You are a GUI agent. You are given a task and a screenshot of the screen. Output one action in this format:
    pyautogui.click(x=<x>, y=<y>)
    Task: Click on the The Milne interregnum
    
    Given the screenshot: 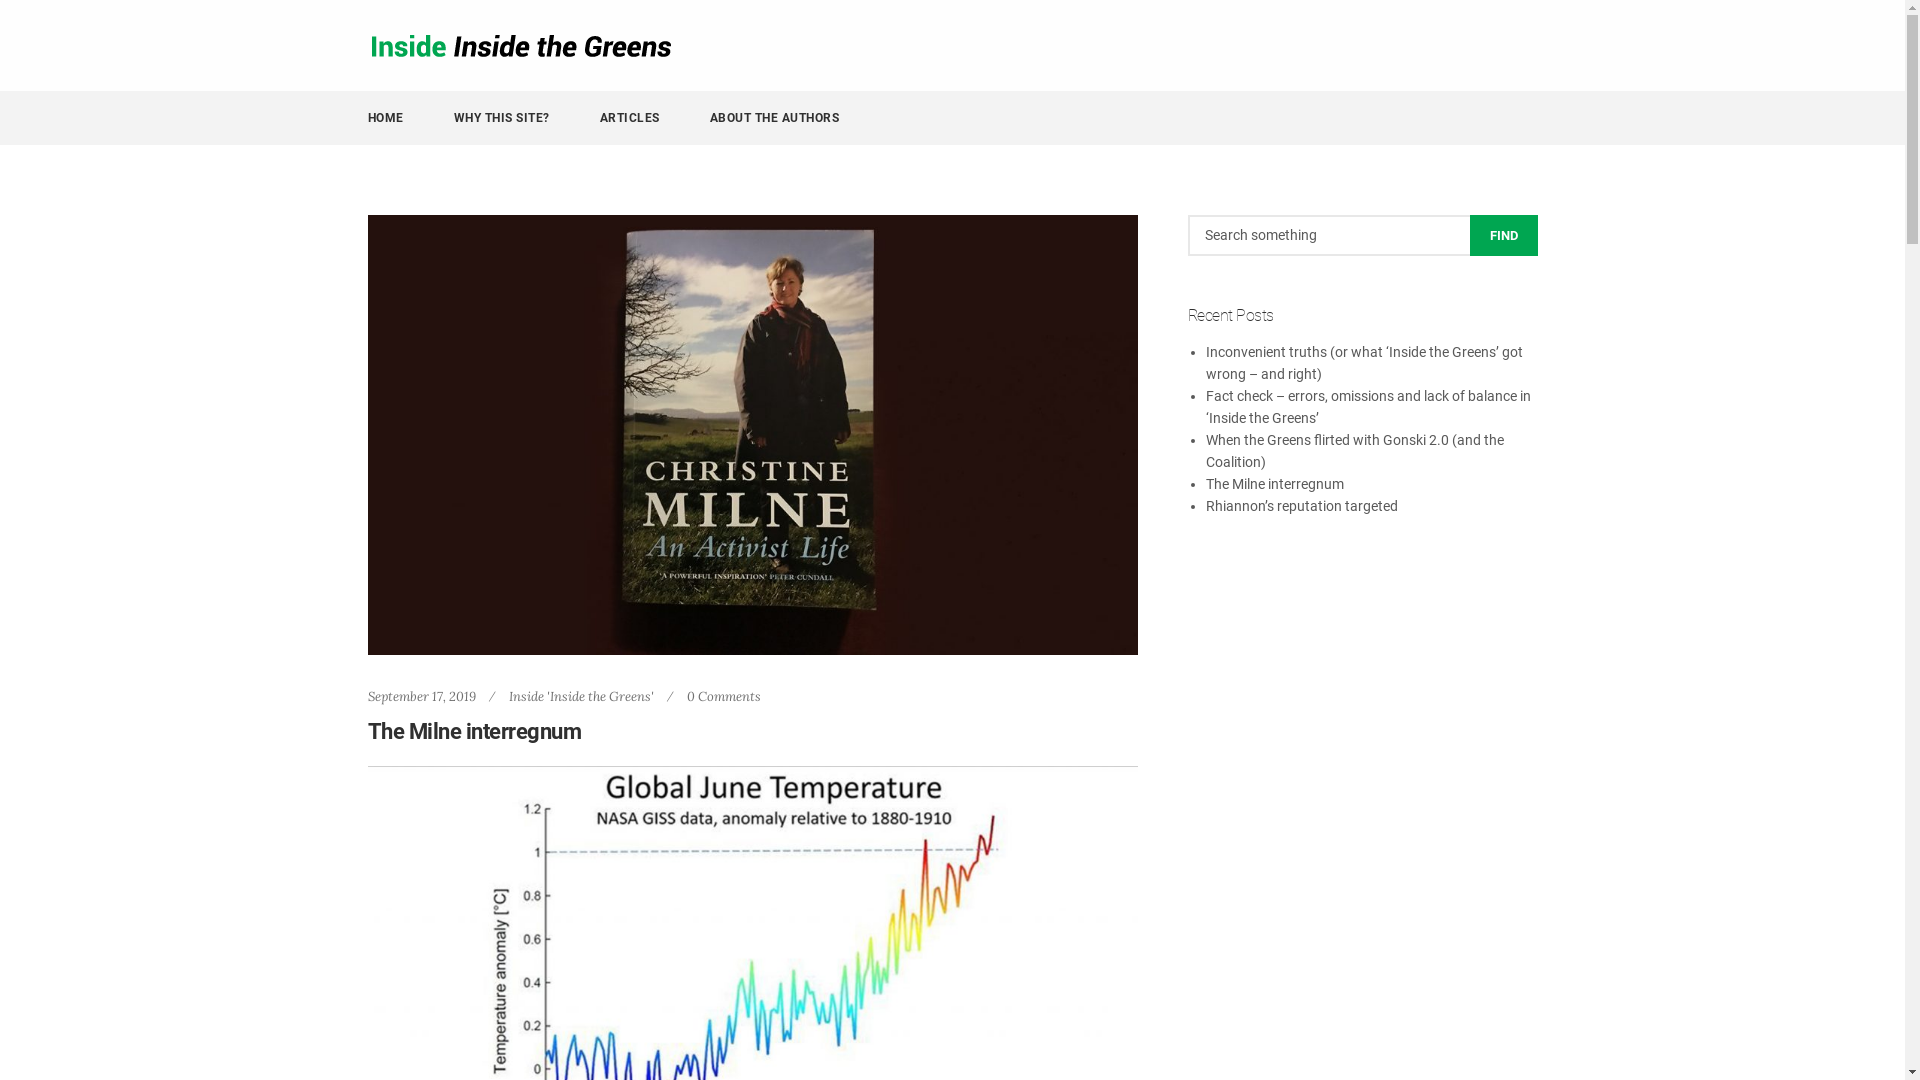 What is the action you would take?
    pyautogui.click(x=1275, y=484)
    